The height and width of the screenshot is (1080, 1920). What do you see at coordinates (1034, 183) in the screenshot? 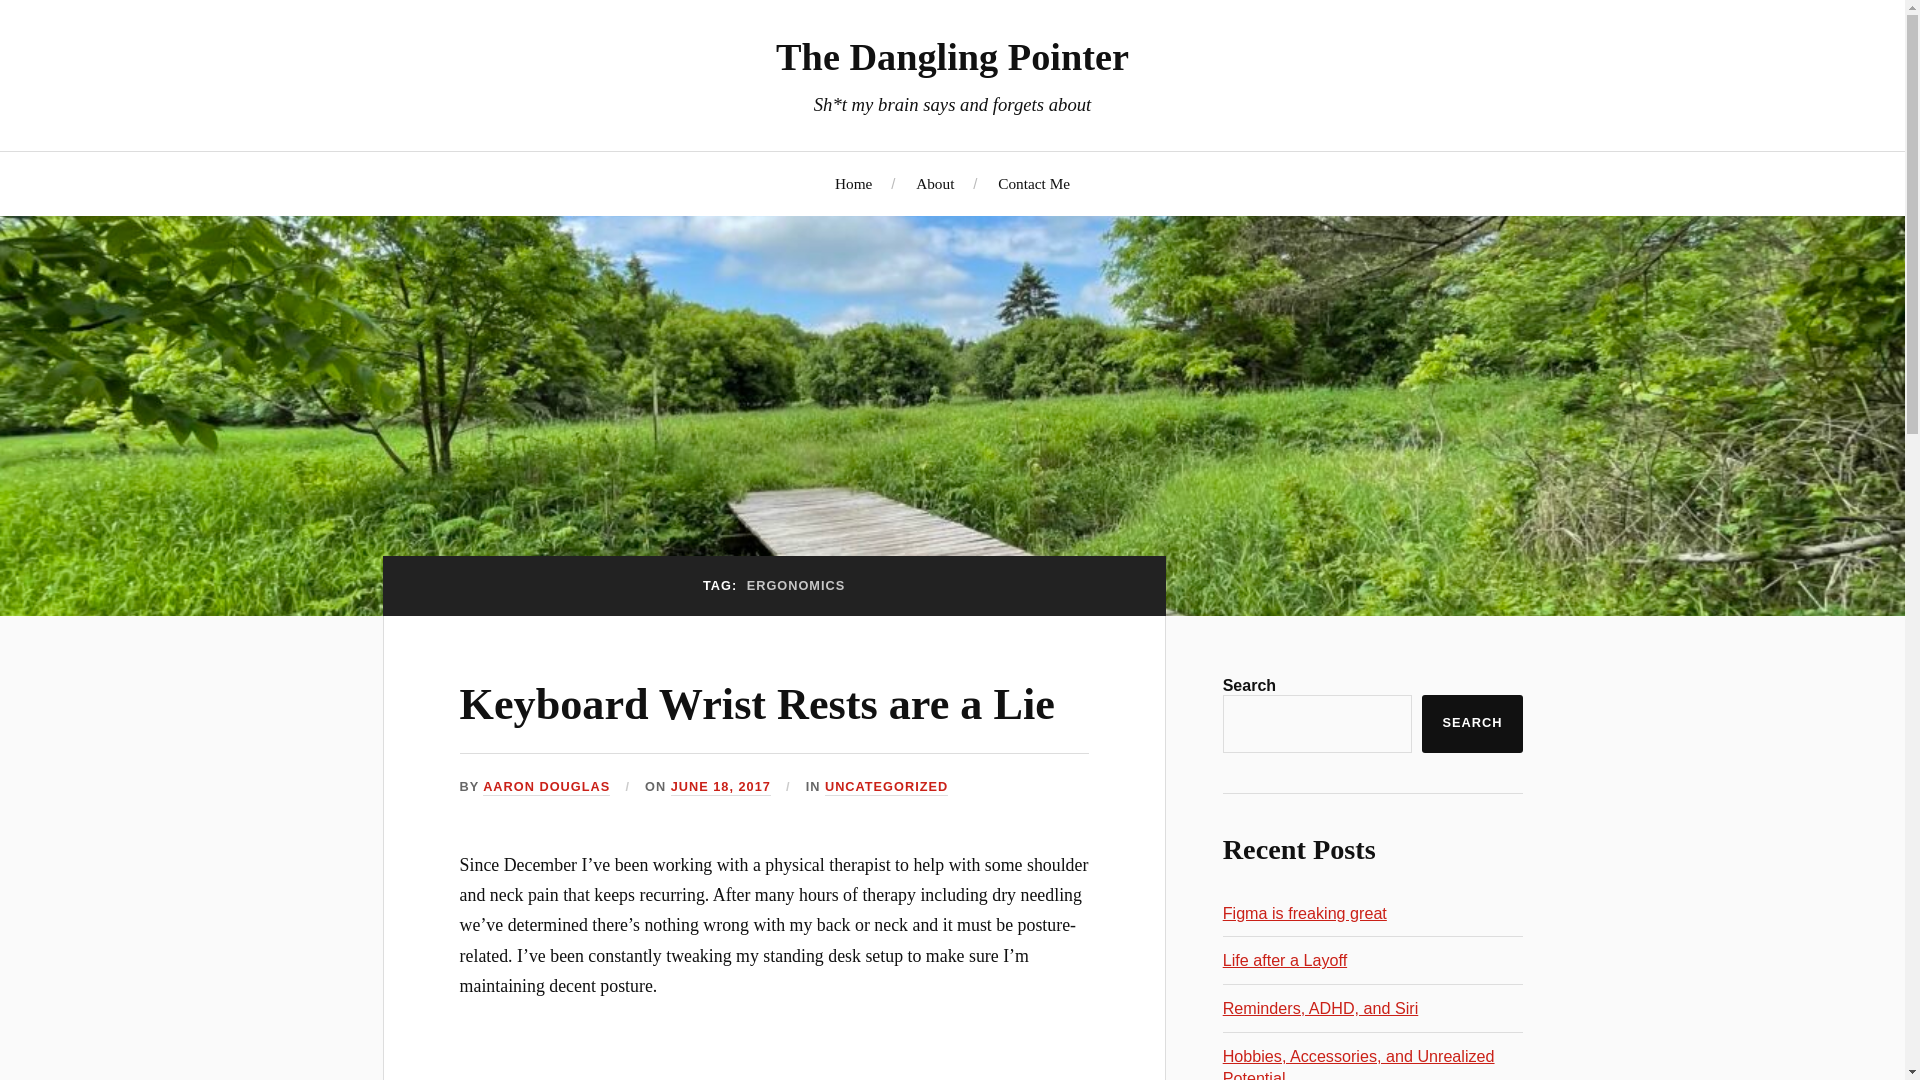
I see `Contact Me` at bounding box center [1034, 183].